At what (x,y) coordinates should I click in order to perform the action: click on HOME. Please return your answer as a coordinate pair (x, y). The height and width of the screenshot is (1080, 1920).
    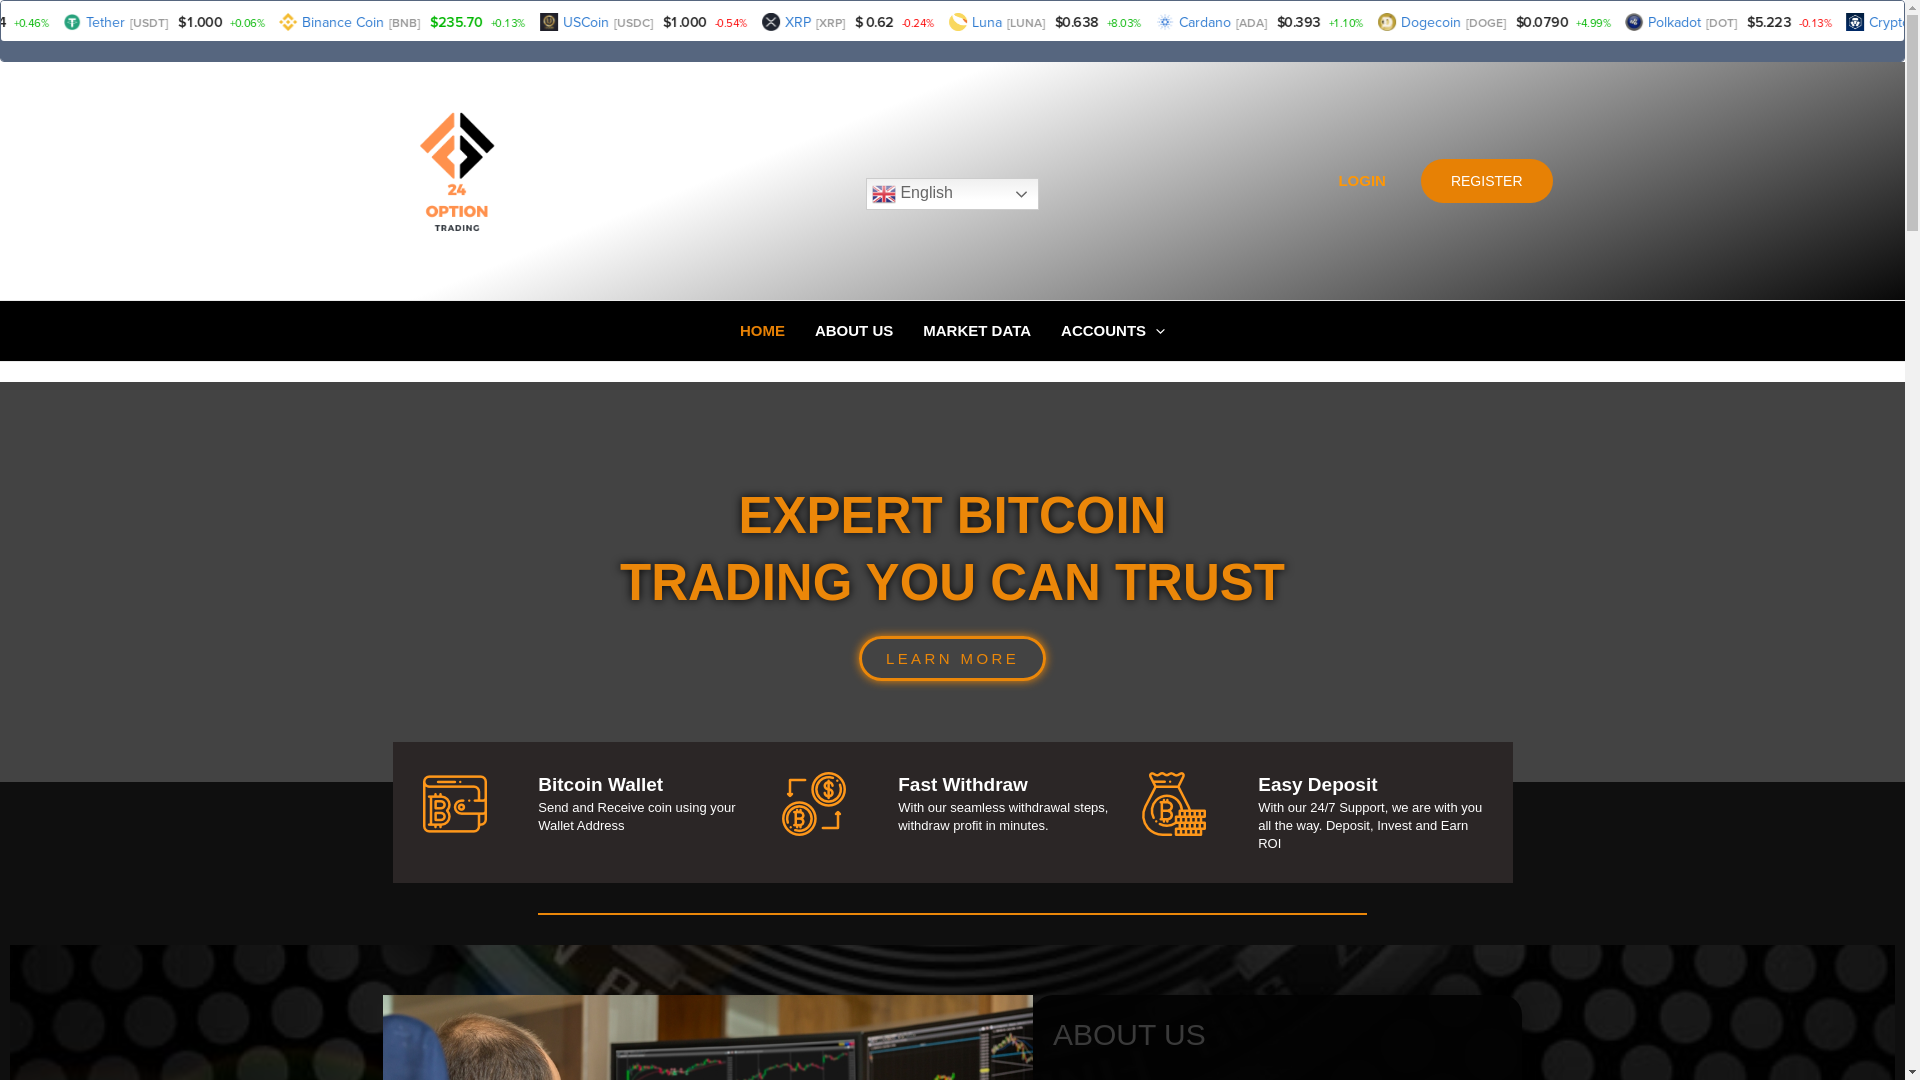
    Looking at the image, I should click on (762, 331).